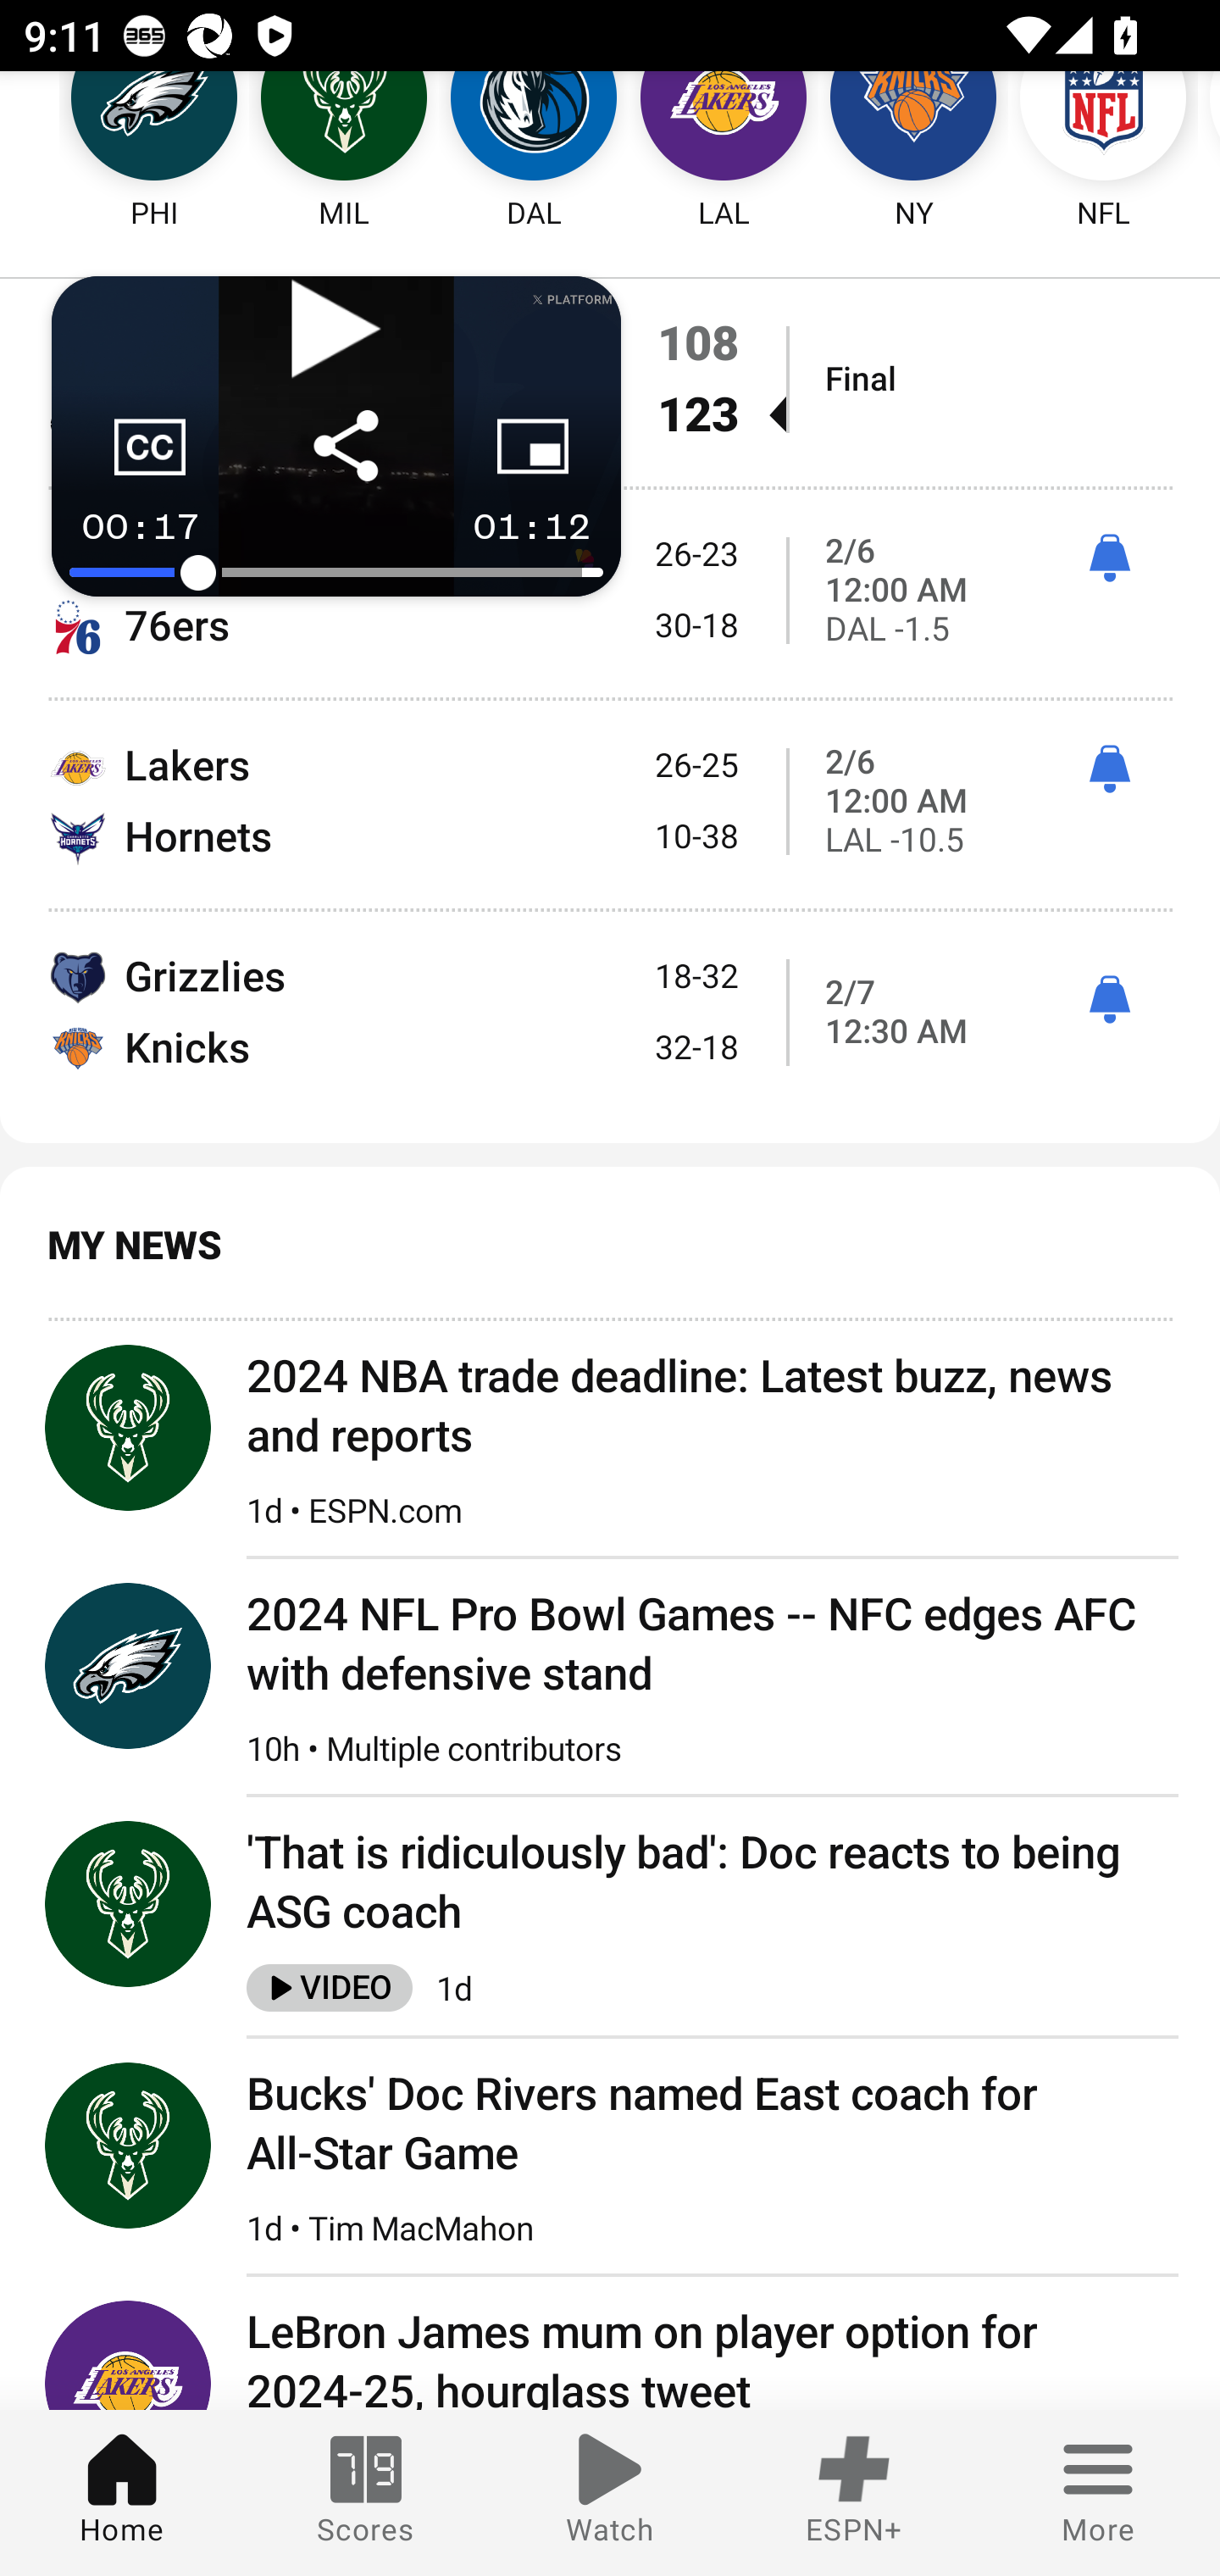 The height and width of the screenshot is (2576, 1220). I want to click on Watch, so click(610, 2493).